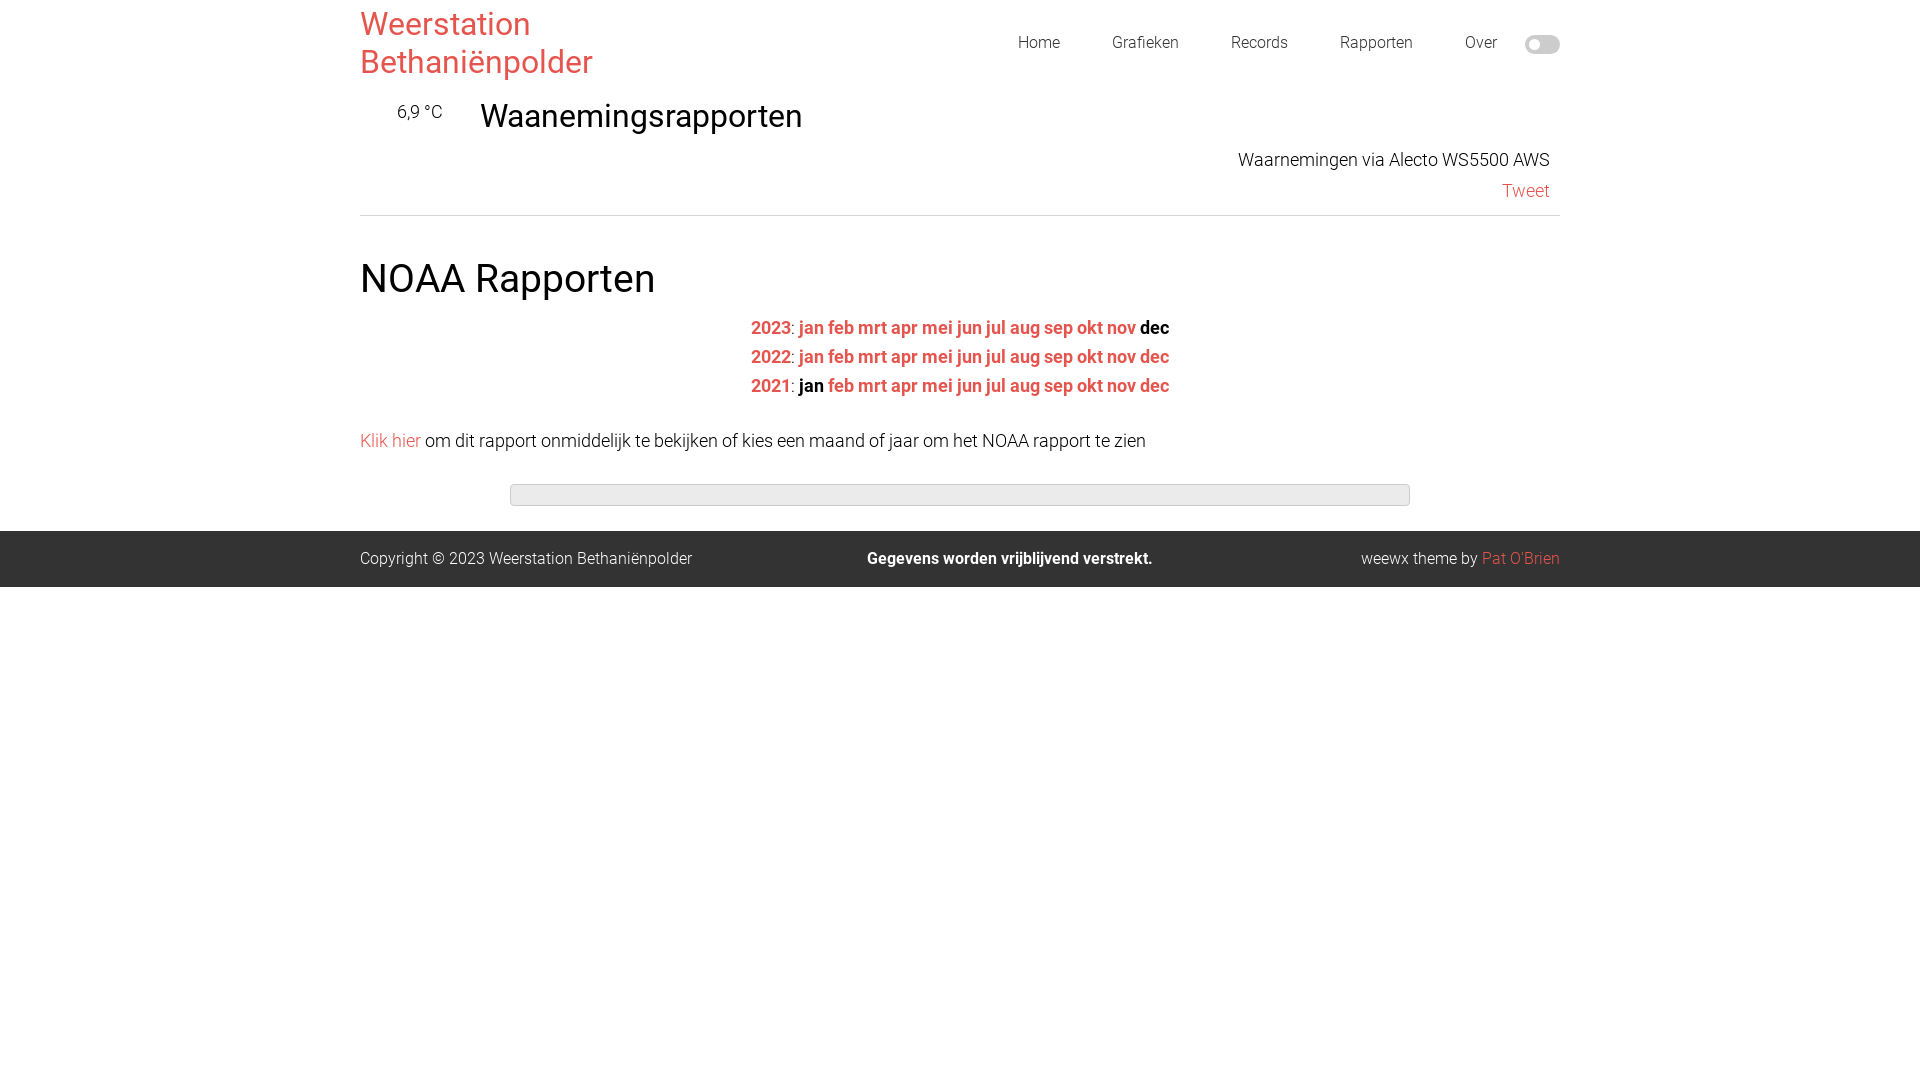  I want to click on mrt, so click(872, 328).